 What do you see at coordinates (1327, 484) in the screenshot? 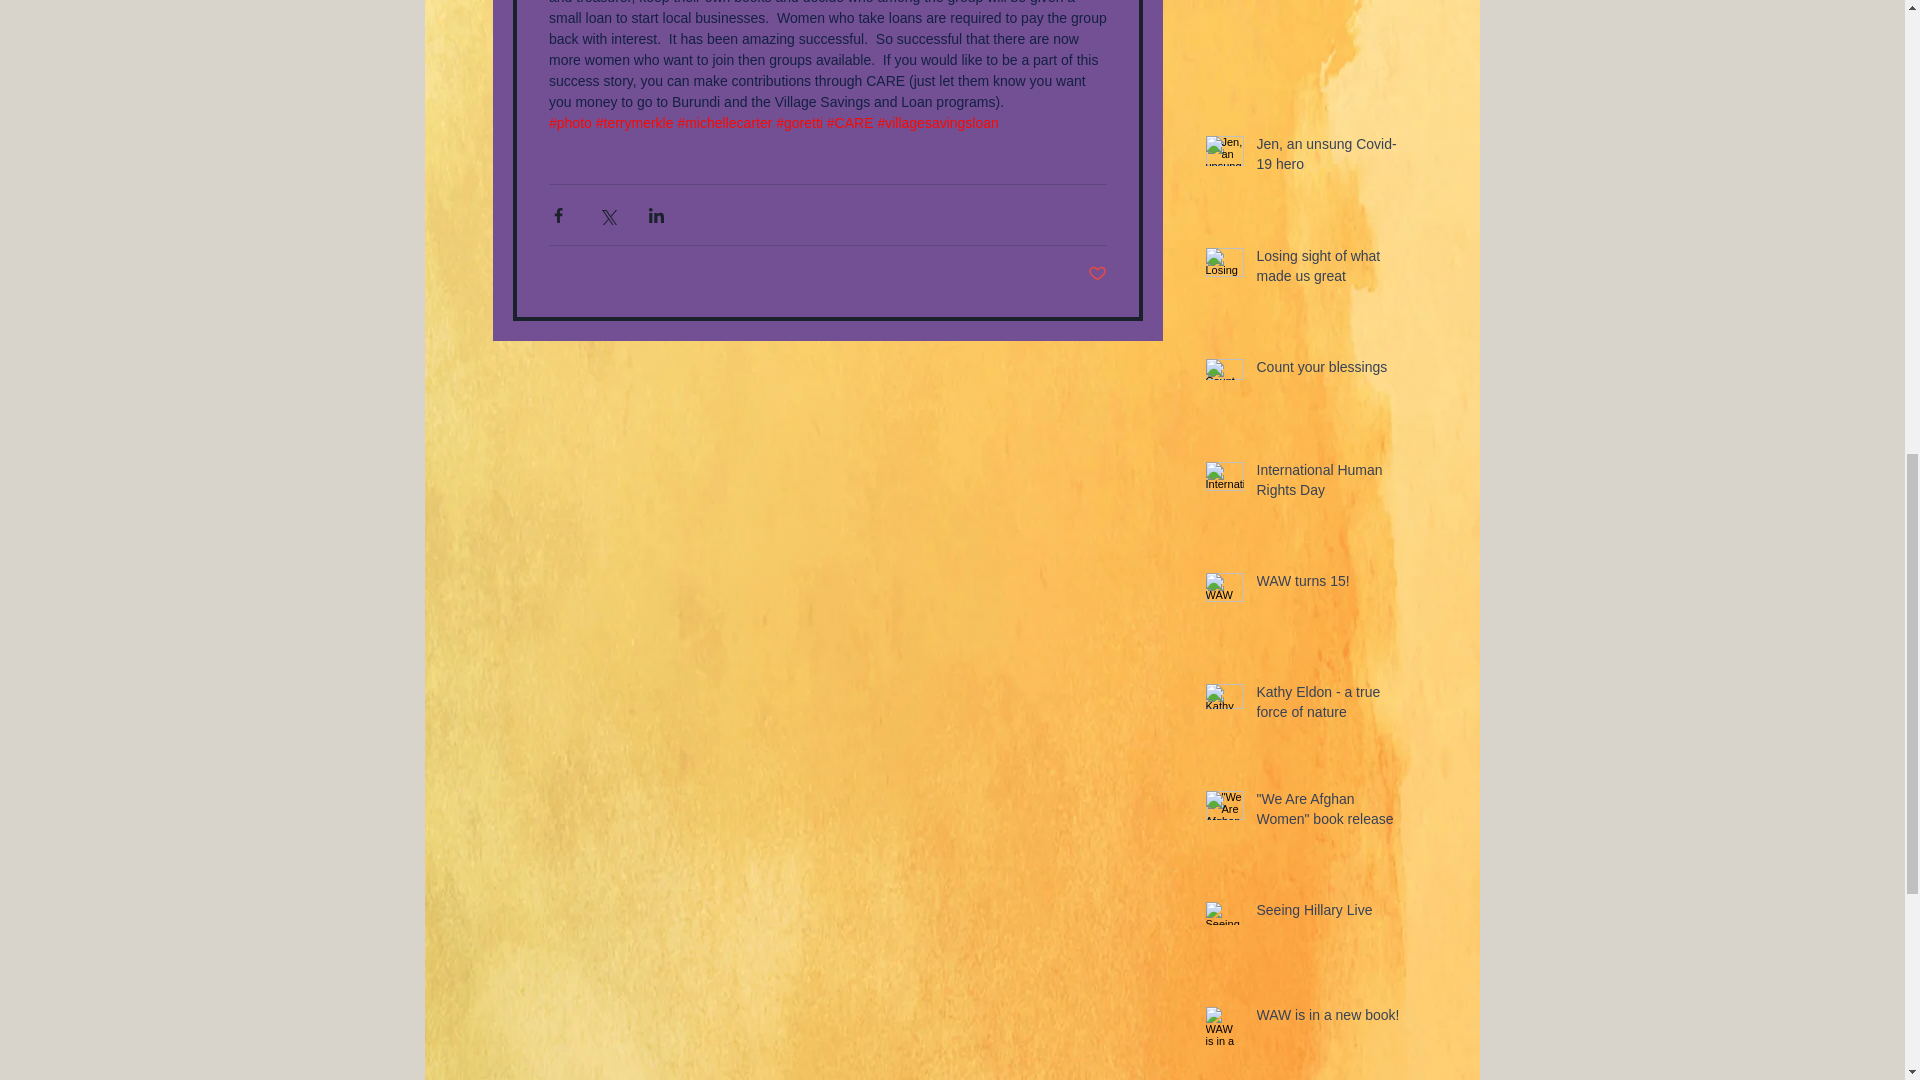
I see `International Human Rights Day` at bounding box center [1327, 484].